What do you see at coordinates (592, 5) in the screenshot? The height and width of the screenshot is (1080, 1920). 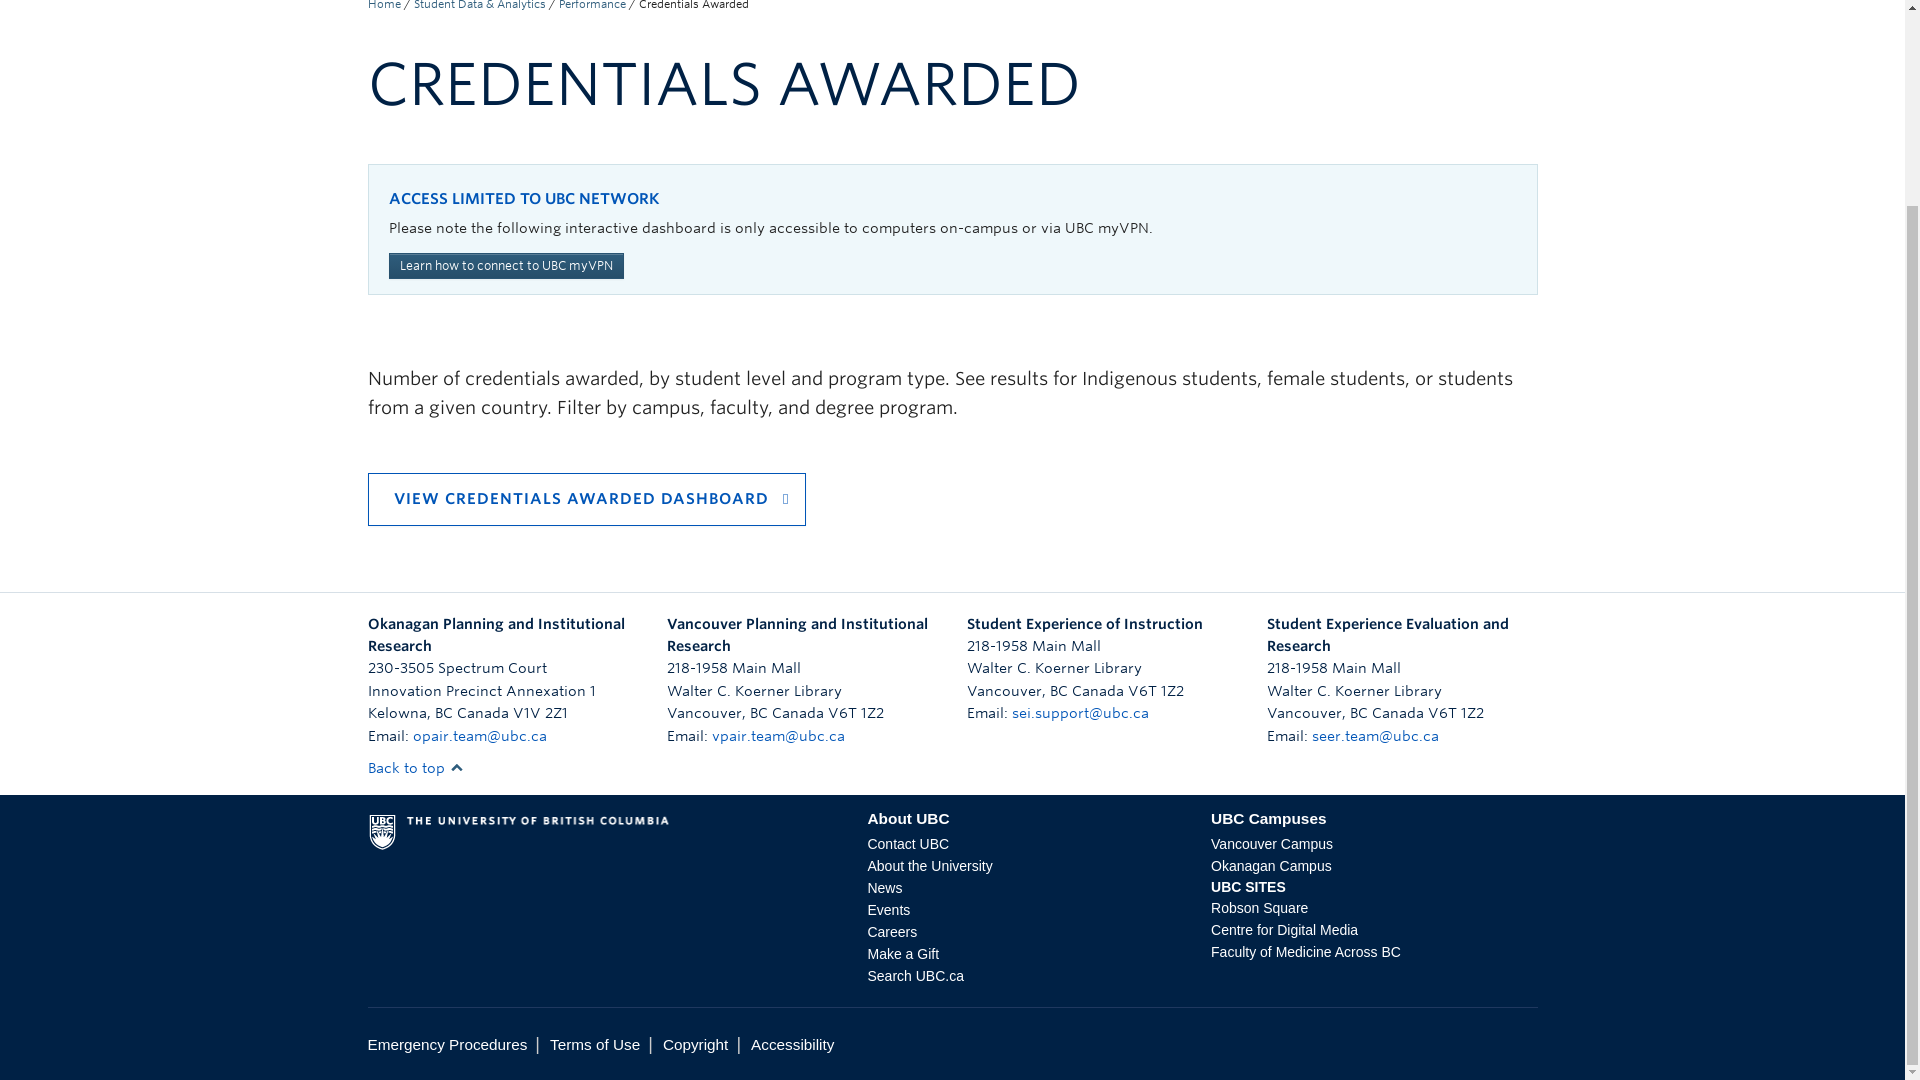 I see `Performance` at bounding box center [592, 5].